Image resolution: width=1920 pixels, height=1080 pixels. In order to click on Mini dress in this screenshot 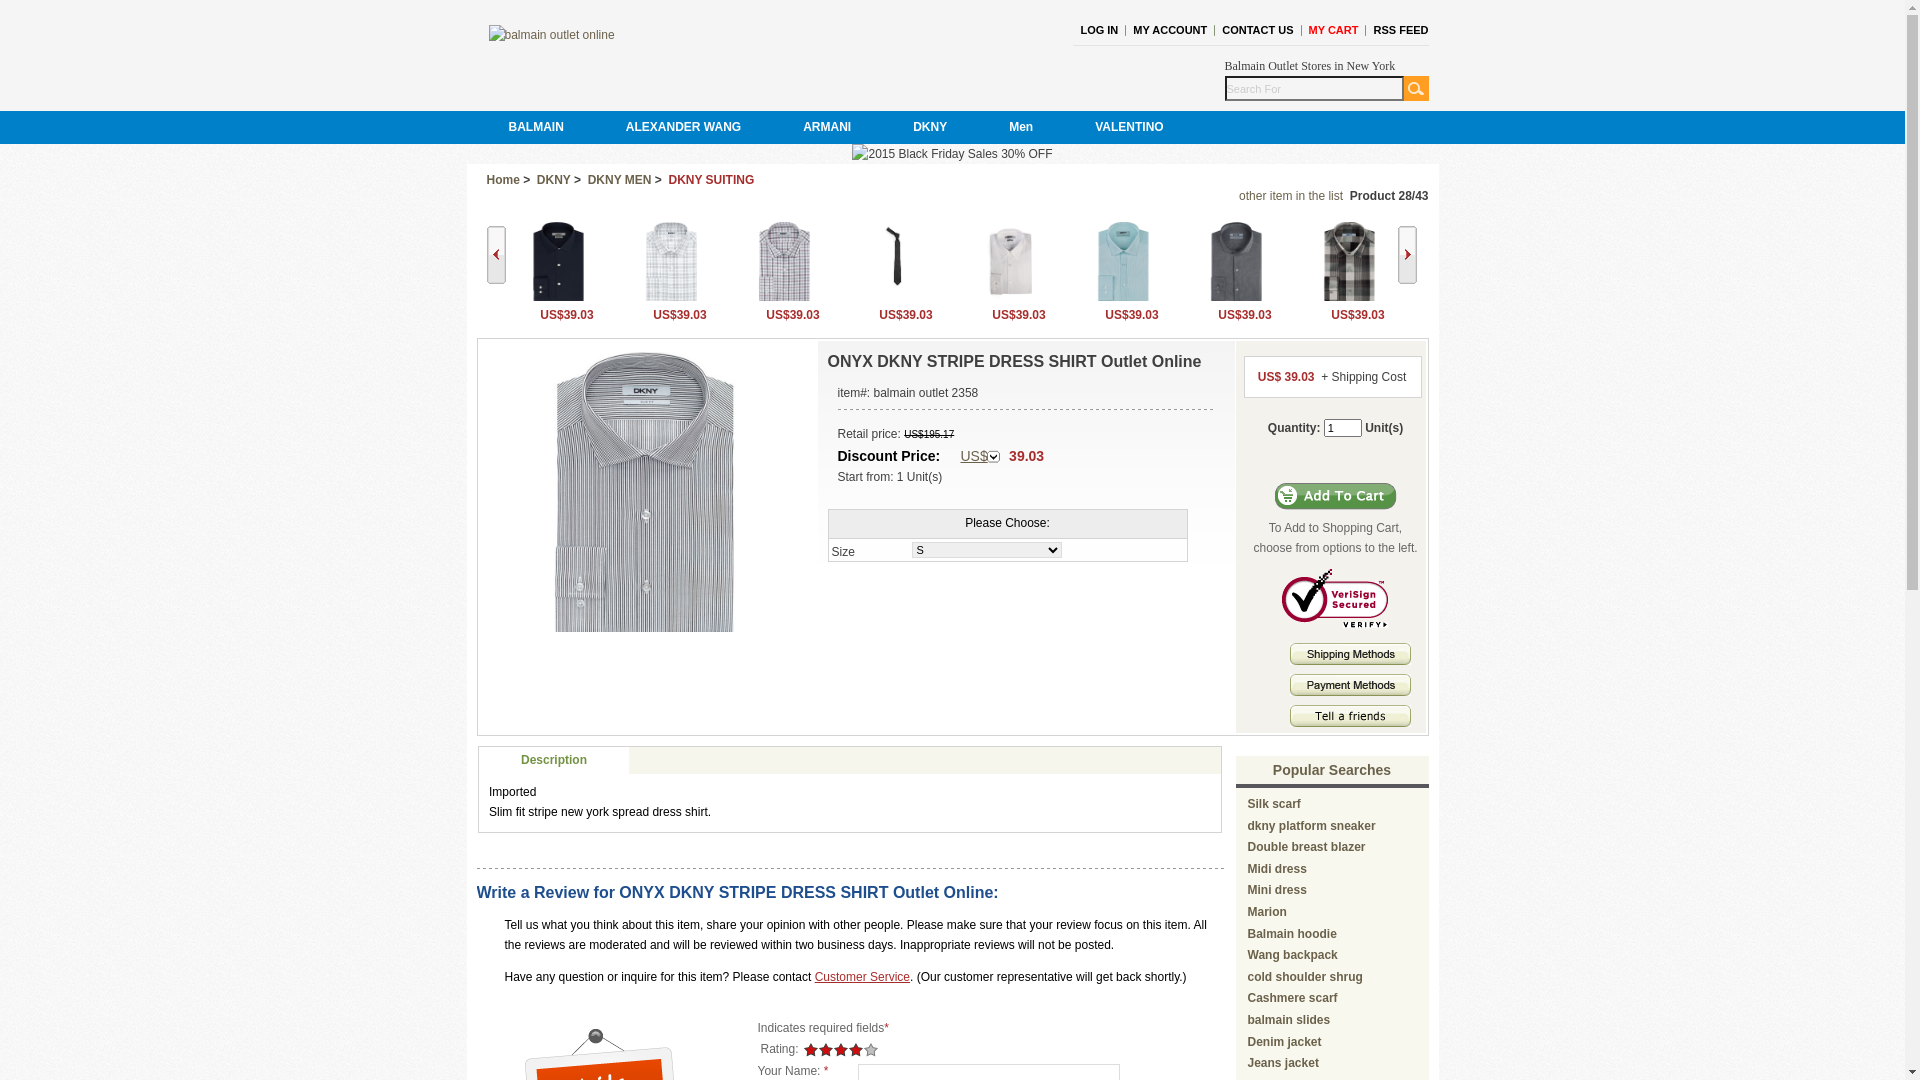, I will do `click(1278, 890)`.